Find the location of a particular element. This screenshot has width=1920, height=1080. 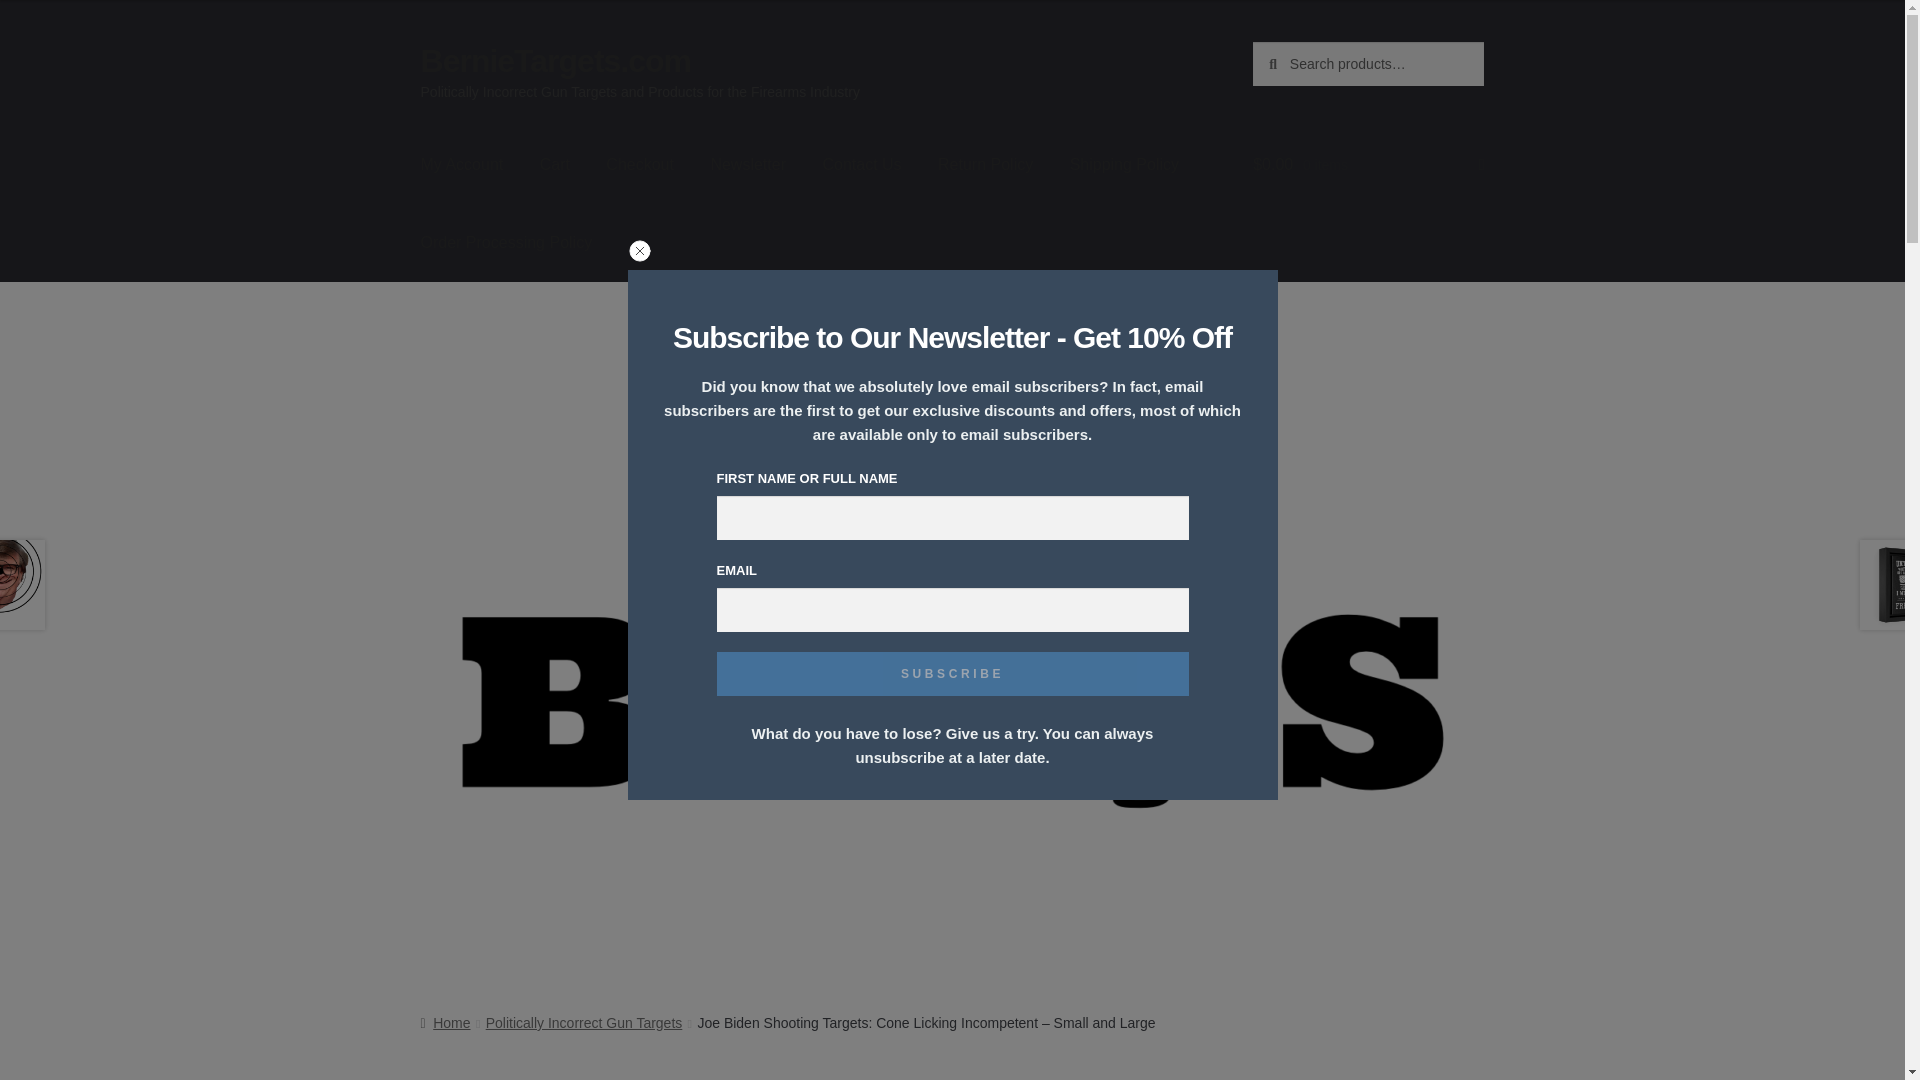

Subscribe is located at coordinates (952, 674).